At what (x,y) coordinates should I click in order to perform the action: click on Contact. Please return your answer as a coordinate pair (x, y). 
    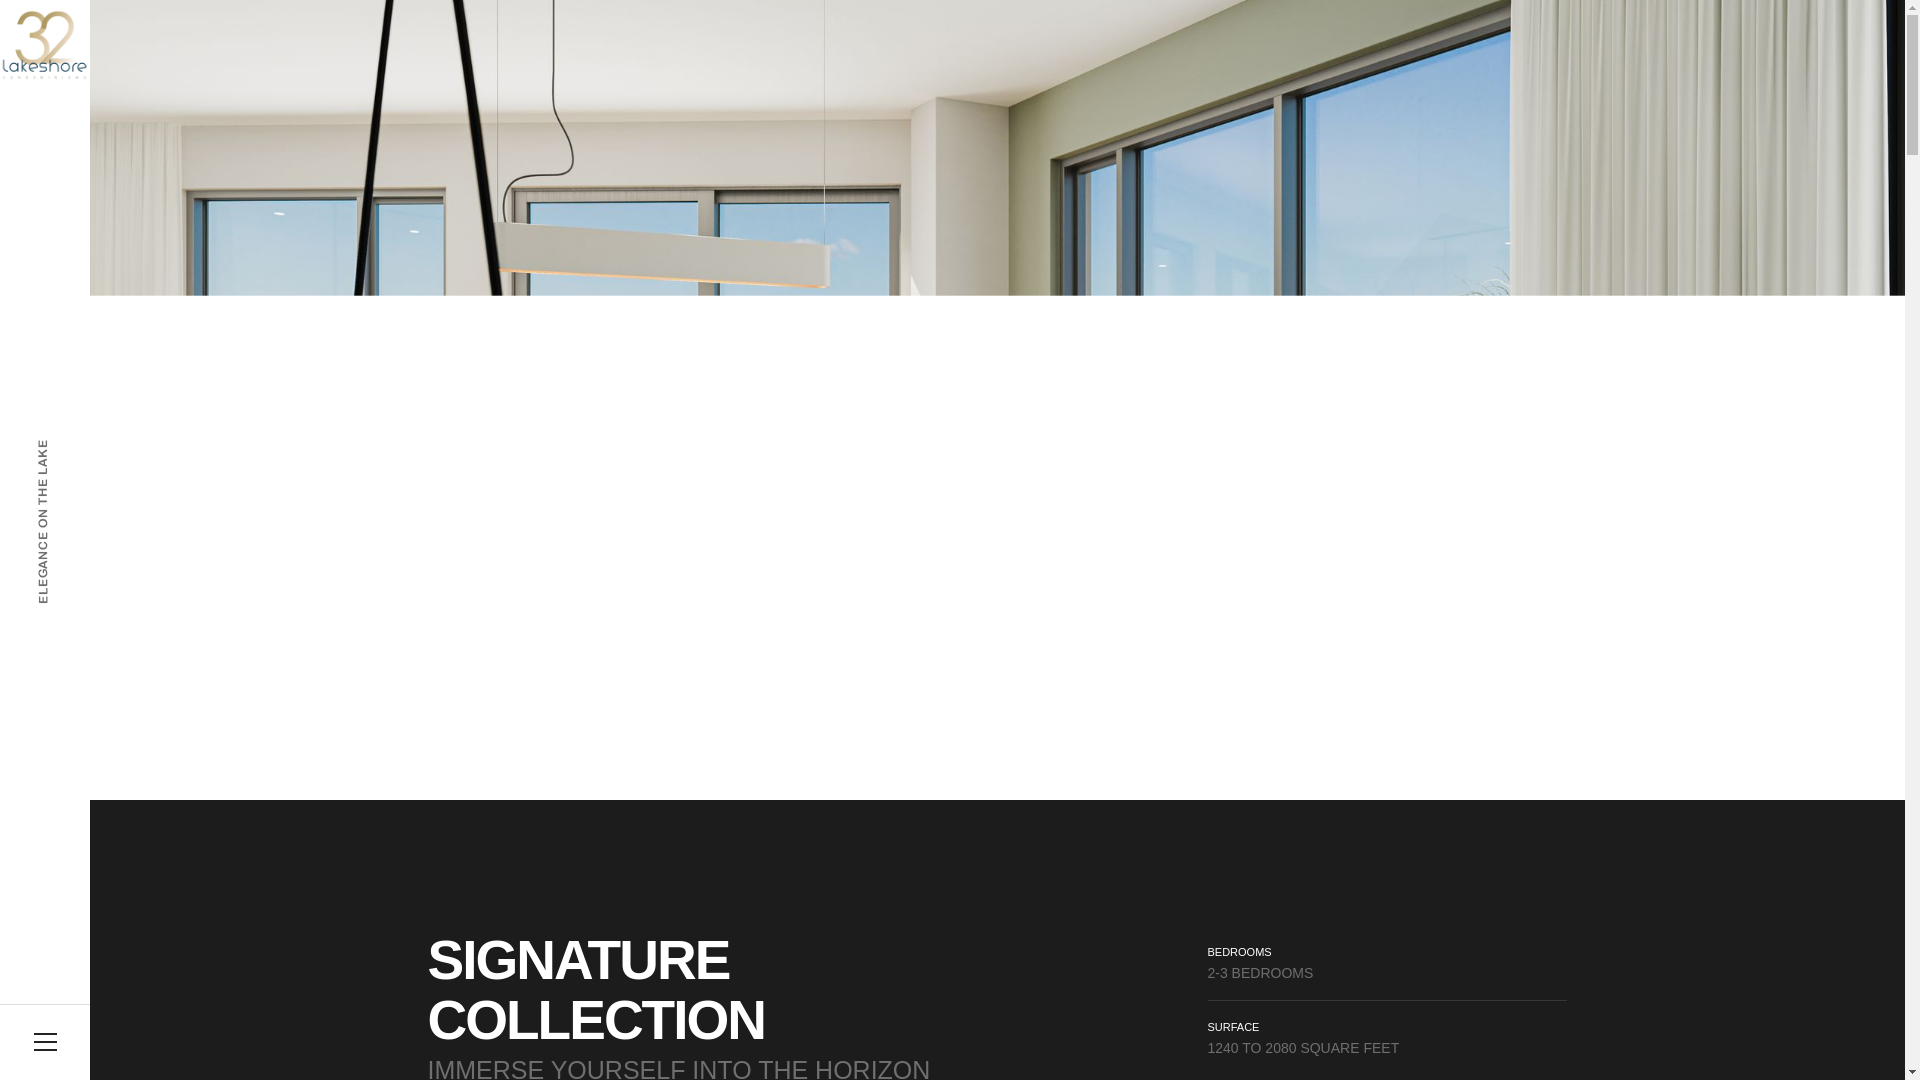
    Looking at the image, I should click on (18, 684).